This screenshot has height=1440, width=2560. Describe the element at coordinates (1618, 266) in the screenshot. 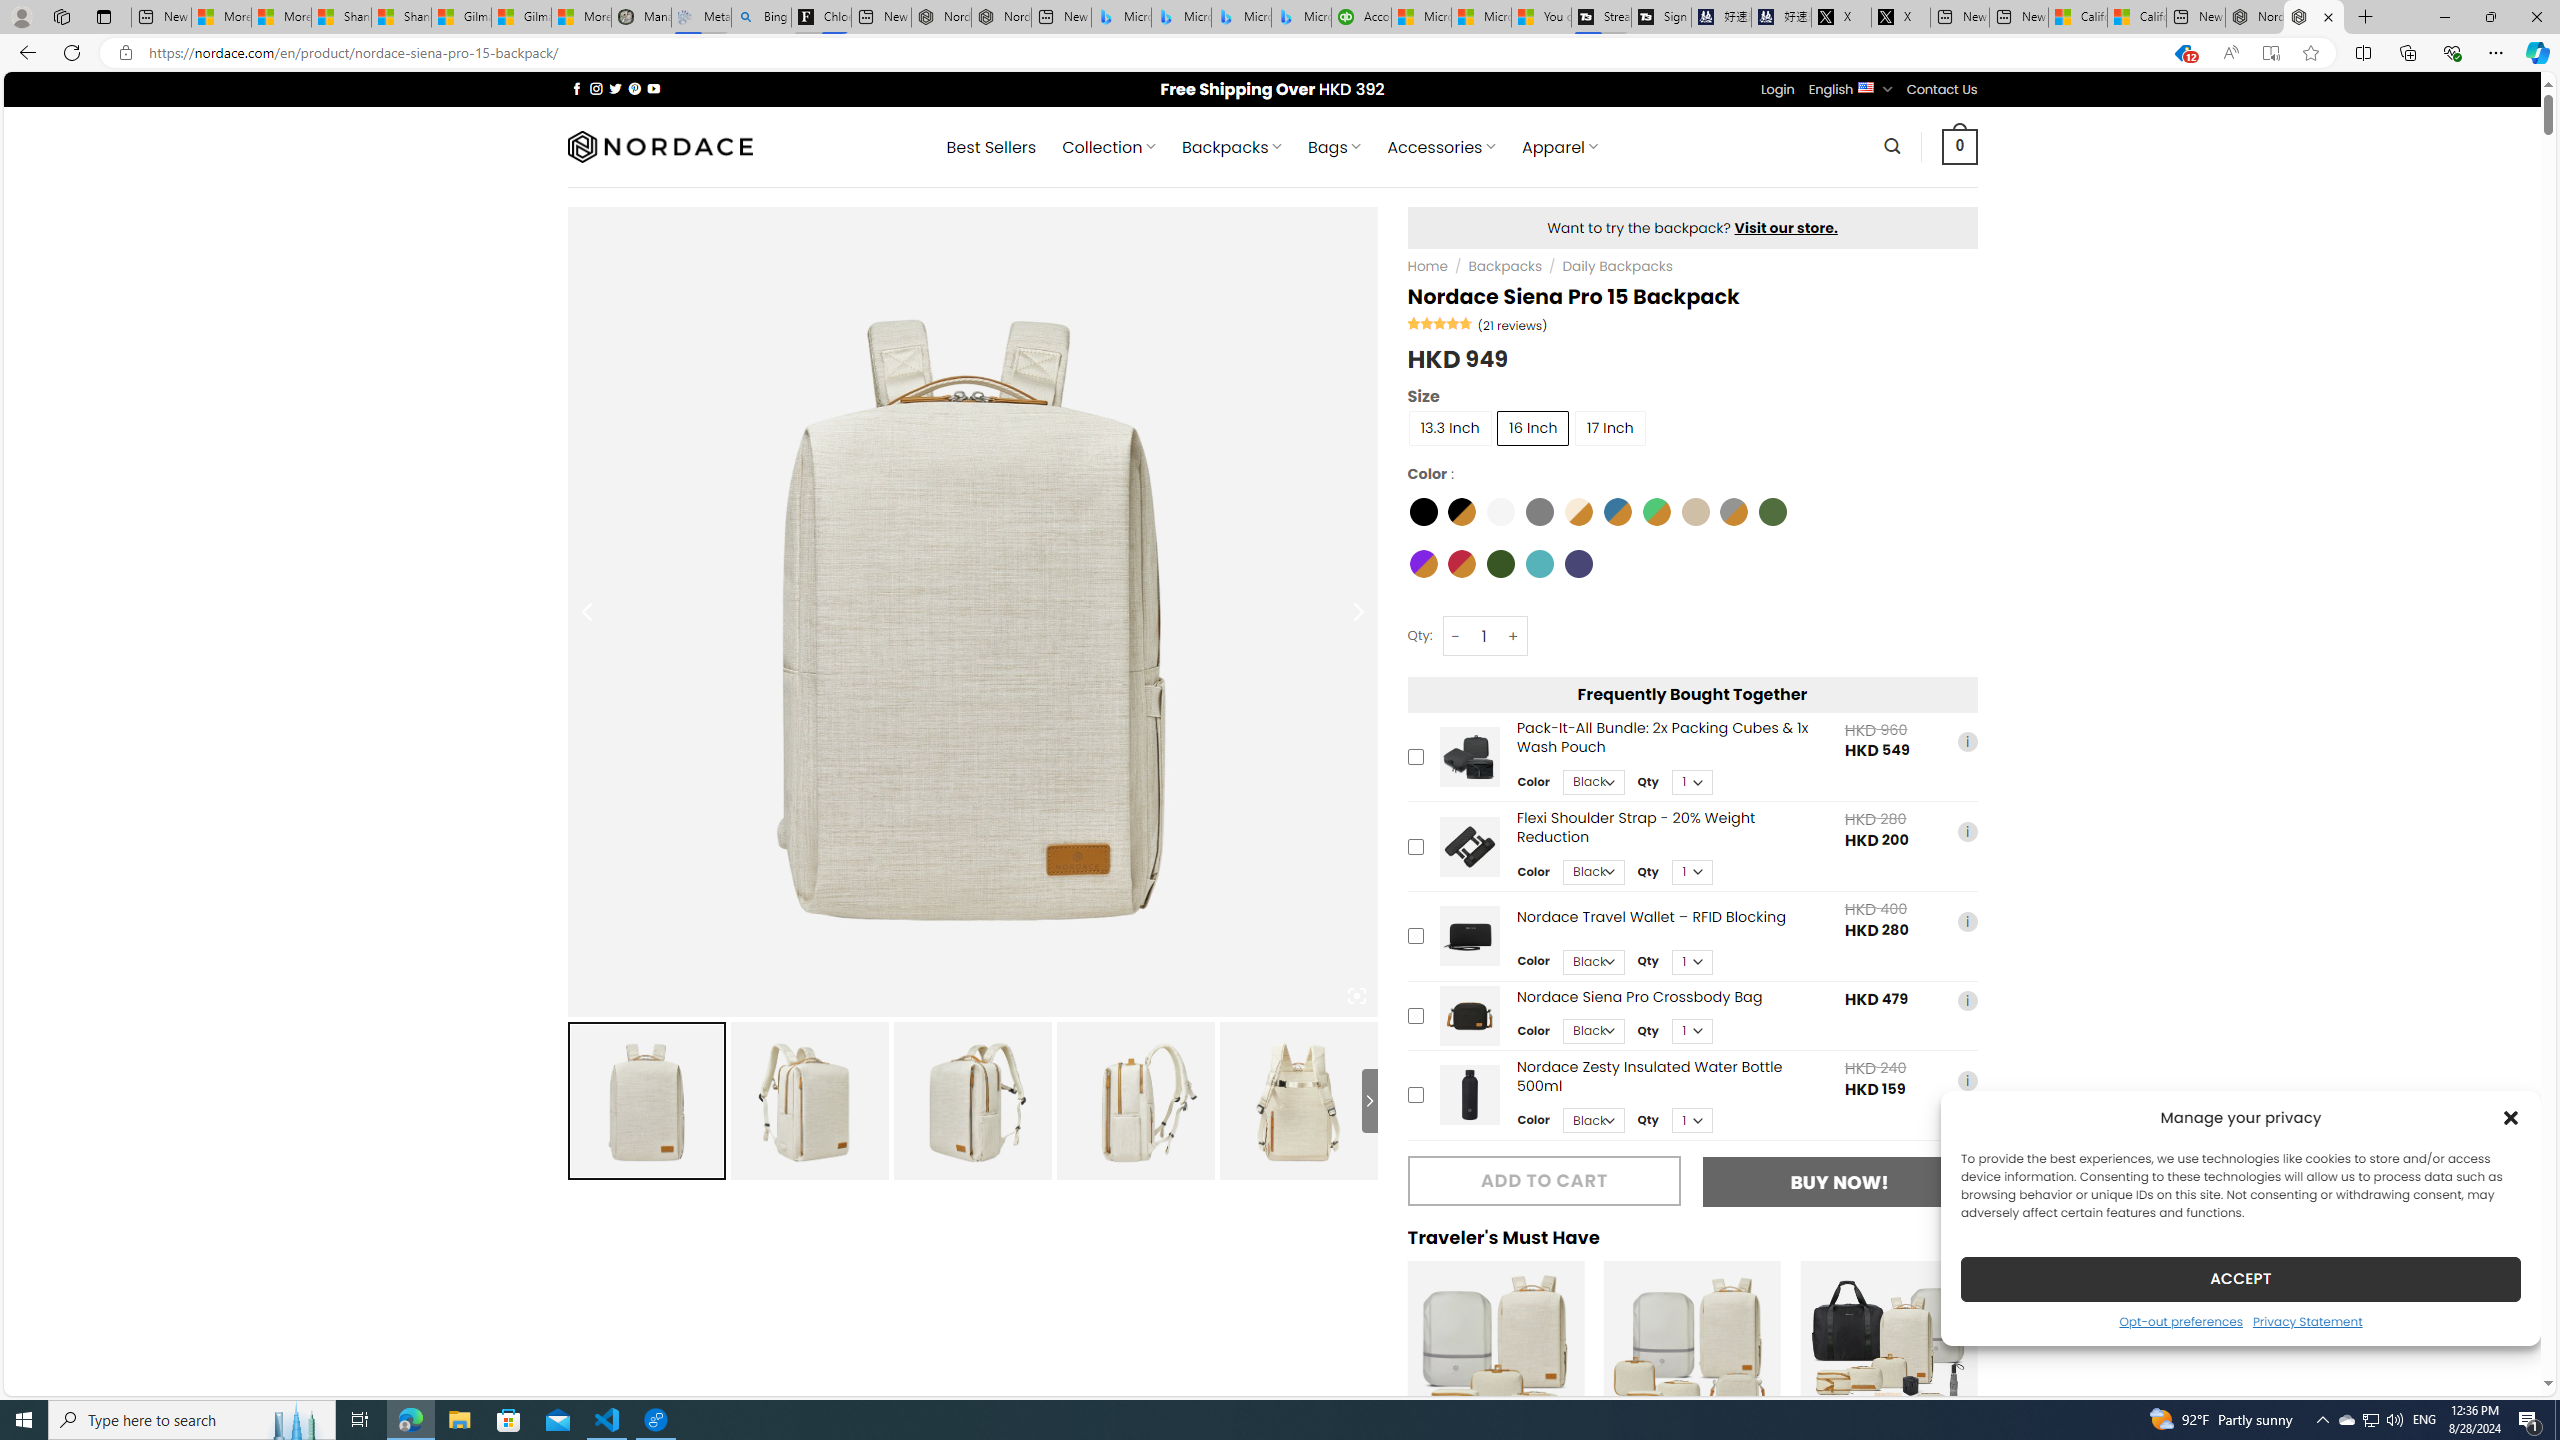

I see `Daily Backpacks` at that location.